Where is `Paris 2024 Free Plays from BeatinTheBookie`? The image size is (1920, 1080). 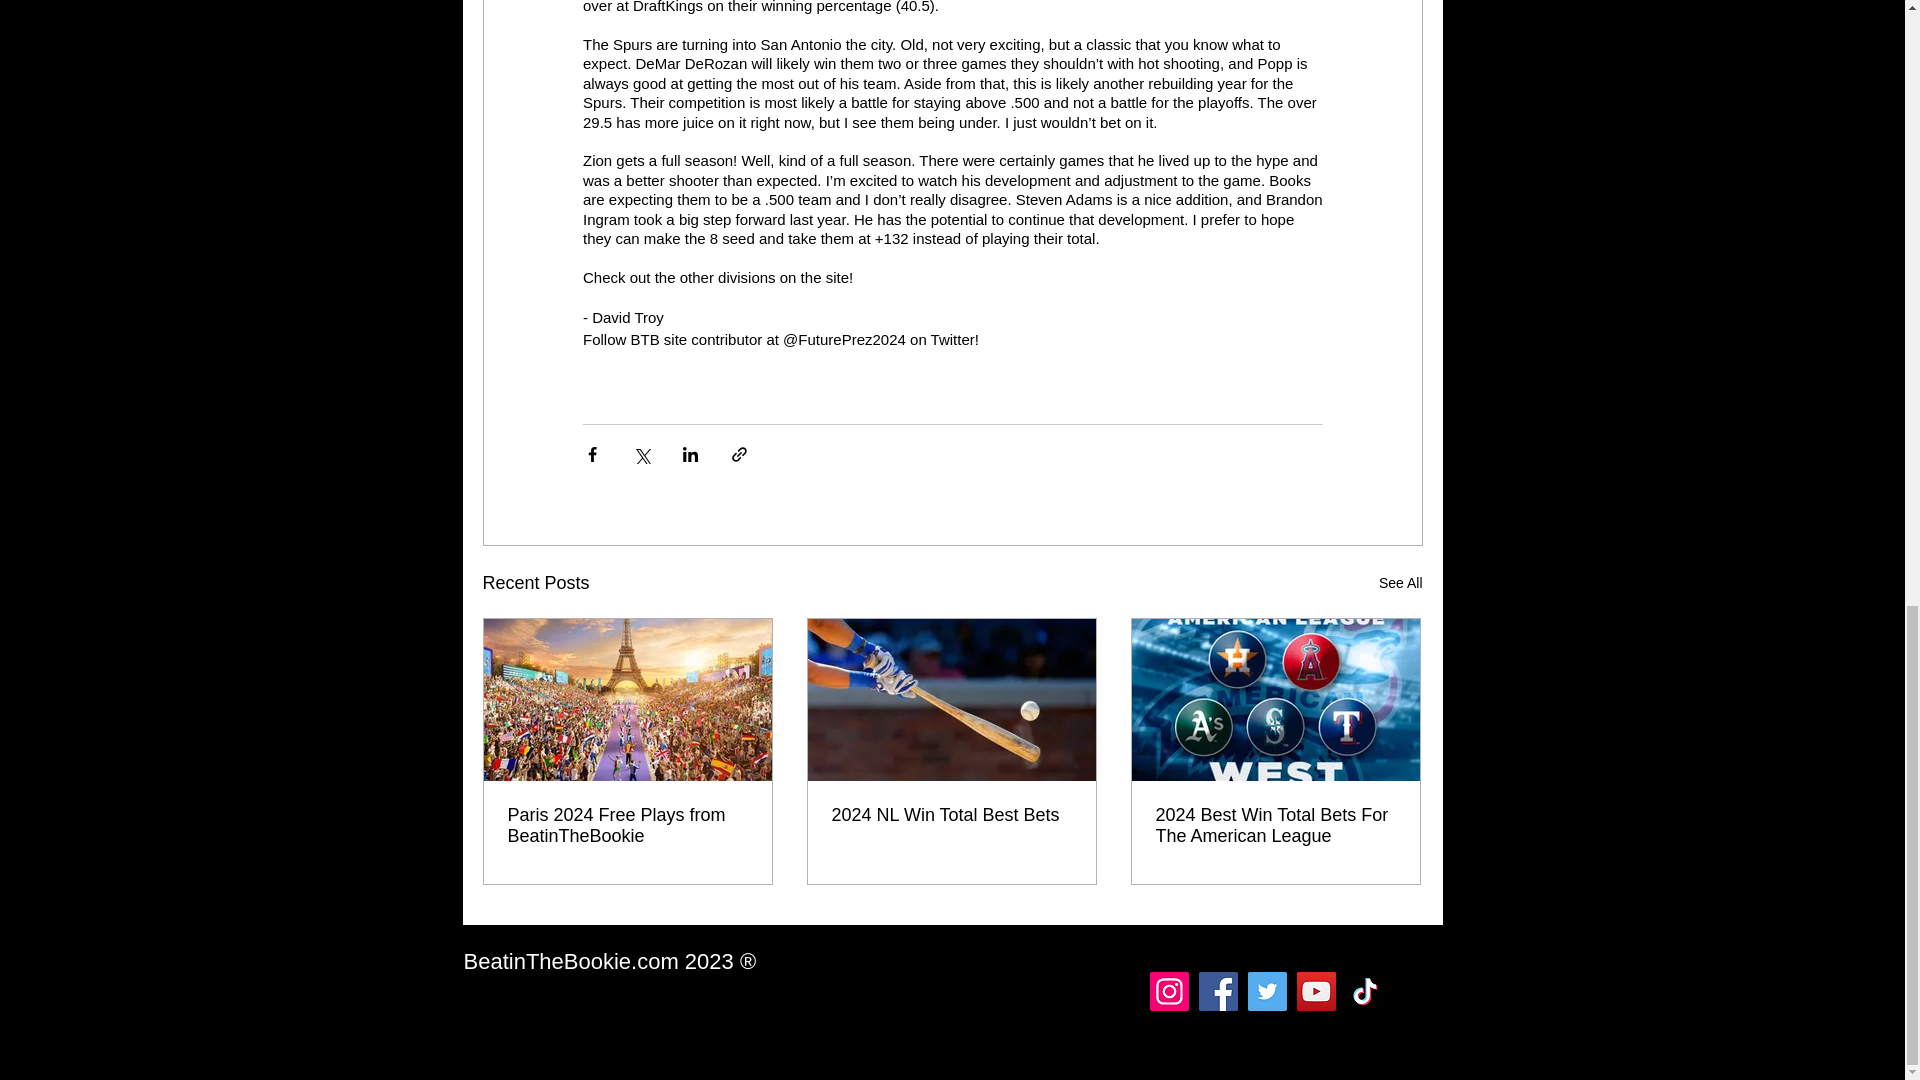 Paris 2024 Free Plays from BeatinTheBookie is located at coordinates (628, 825).